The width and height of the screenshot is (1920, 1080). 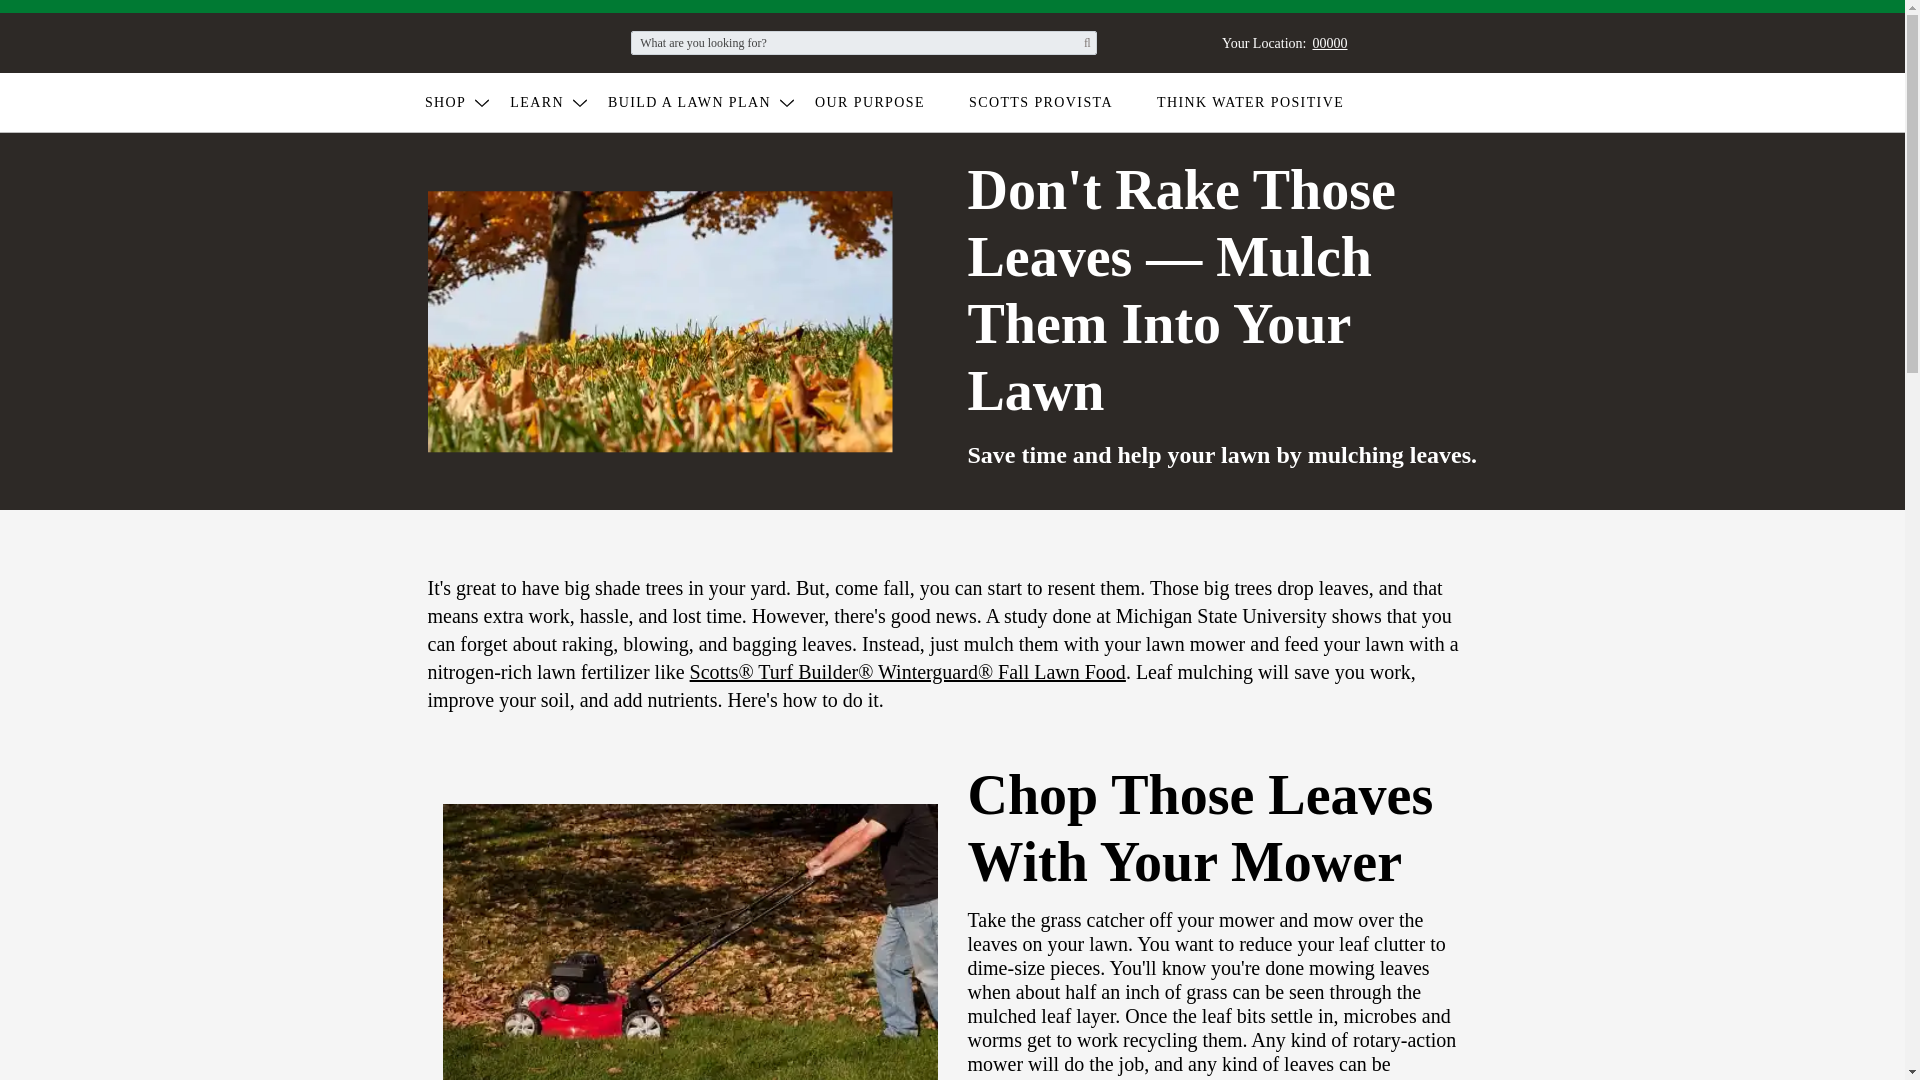 I want to click on Cart 0 Items, so click(x=1468, y=42).